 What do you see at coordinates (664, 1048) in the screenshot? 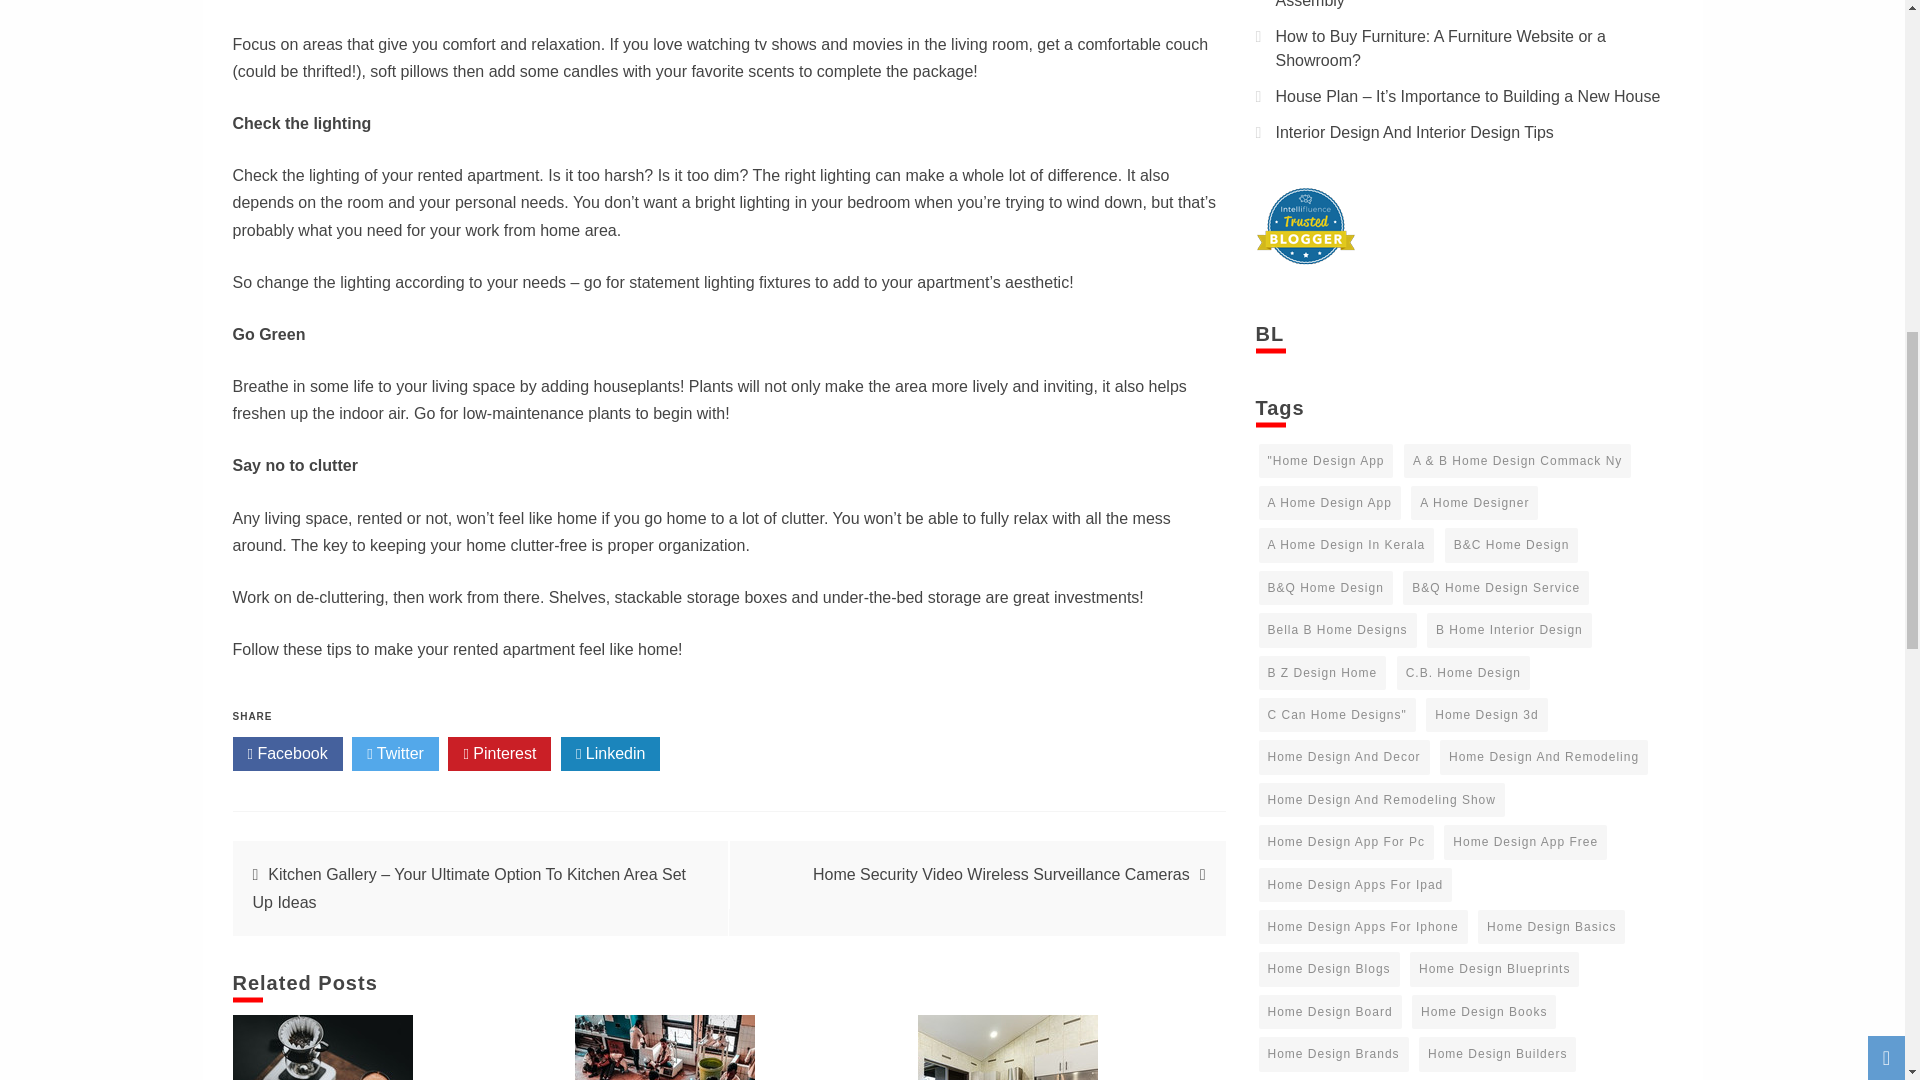
I see `7 Tips For Finding A Home To Buy` at bounding box center [664, 1048].